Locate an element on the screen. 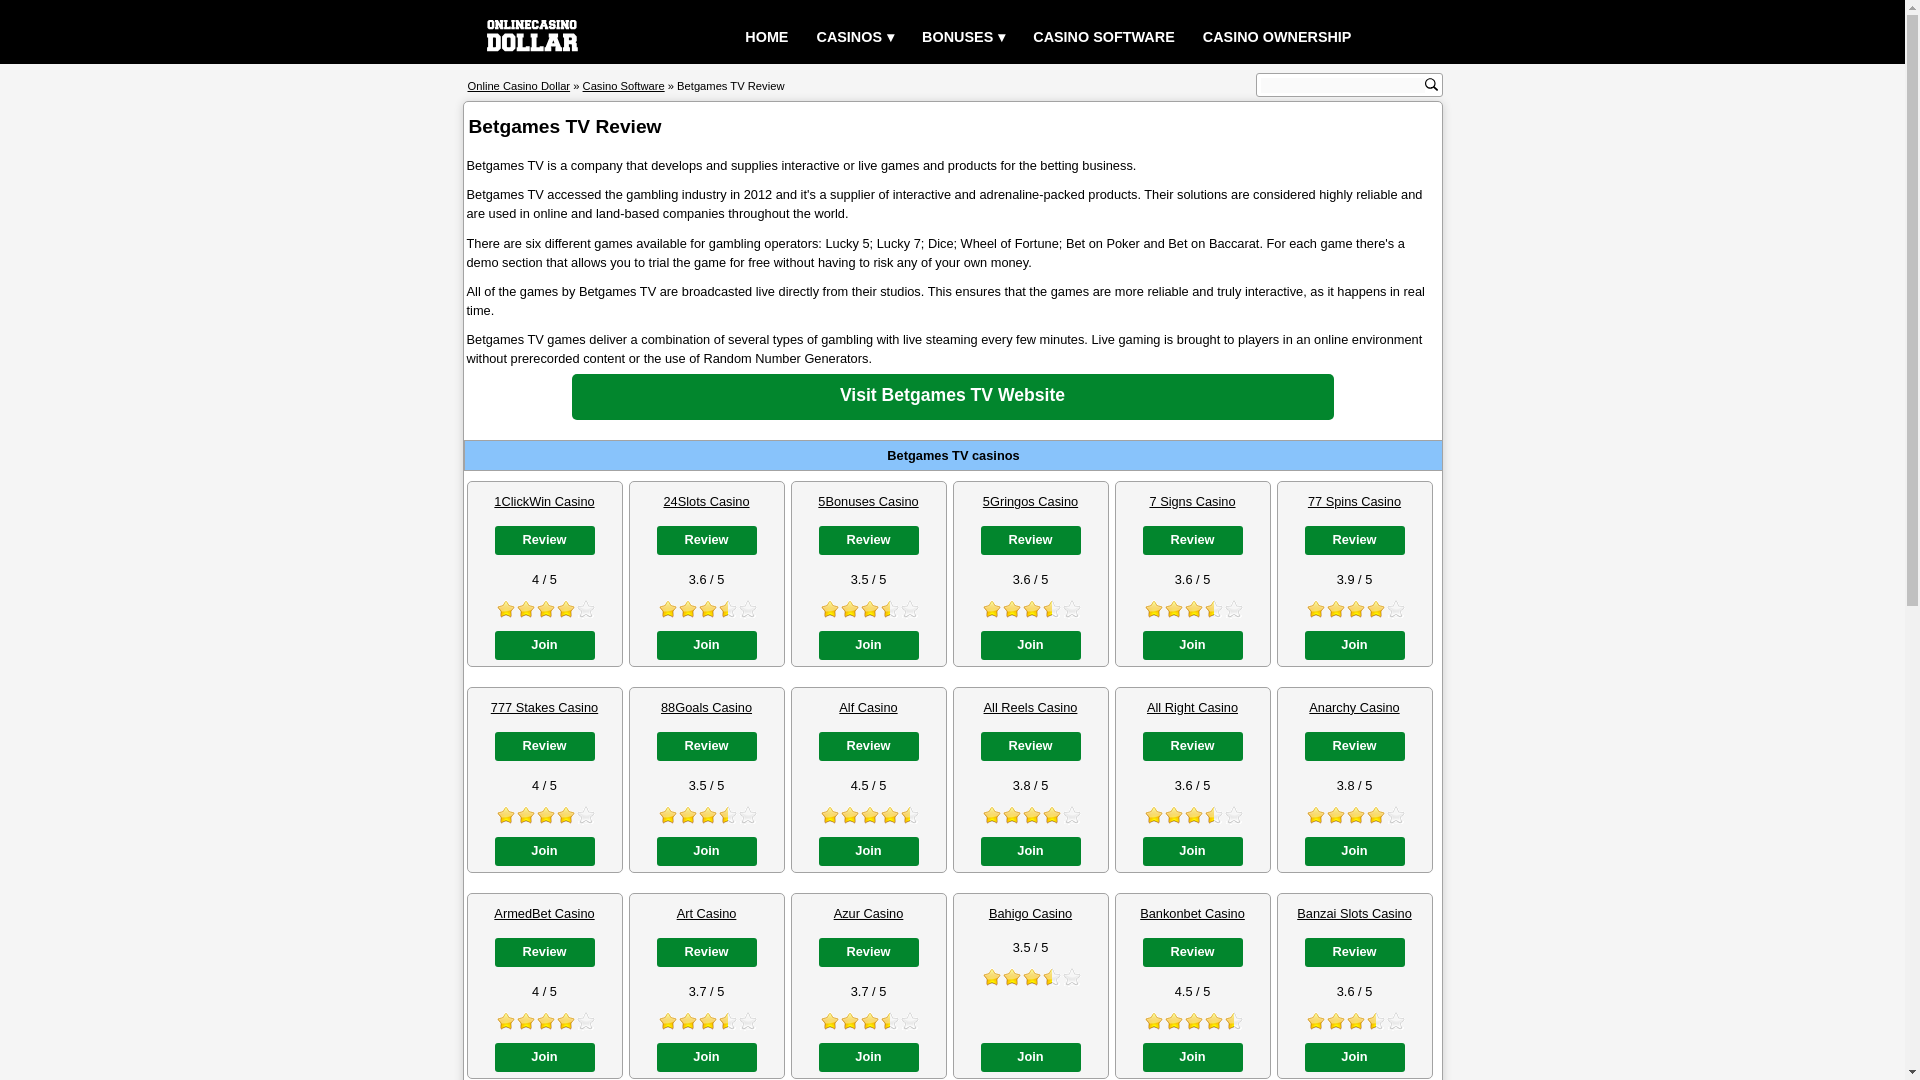 The width and height of the screenshot is (1920, 1080). Visit Betgames TV Website is located at coordinates (953, 396).